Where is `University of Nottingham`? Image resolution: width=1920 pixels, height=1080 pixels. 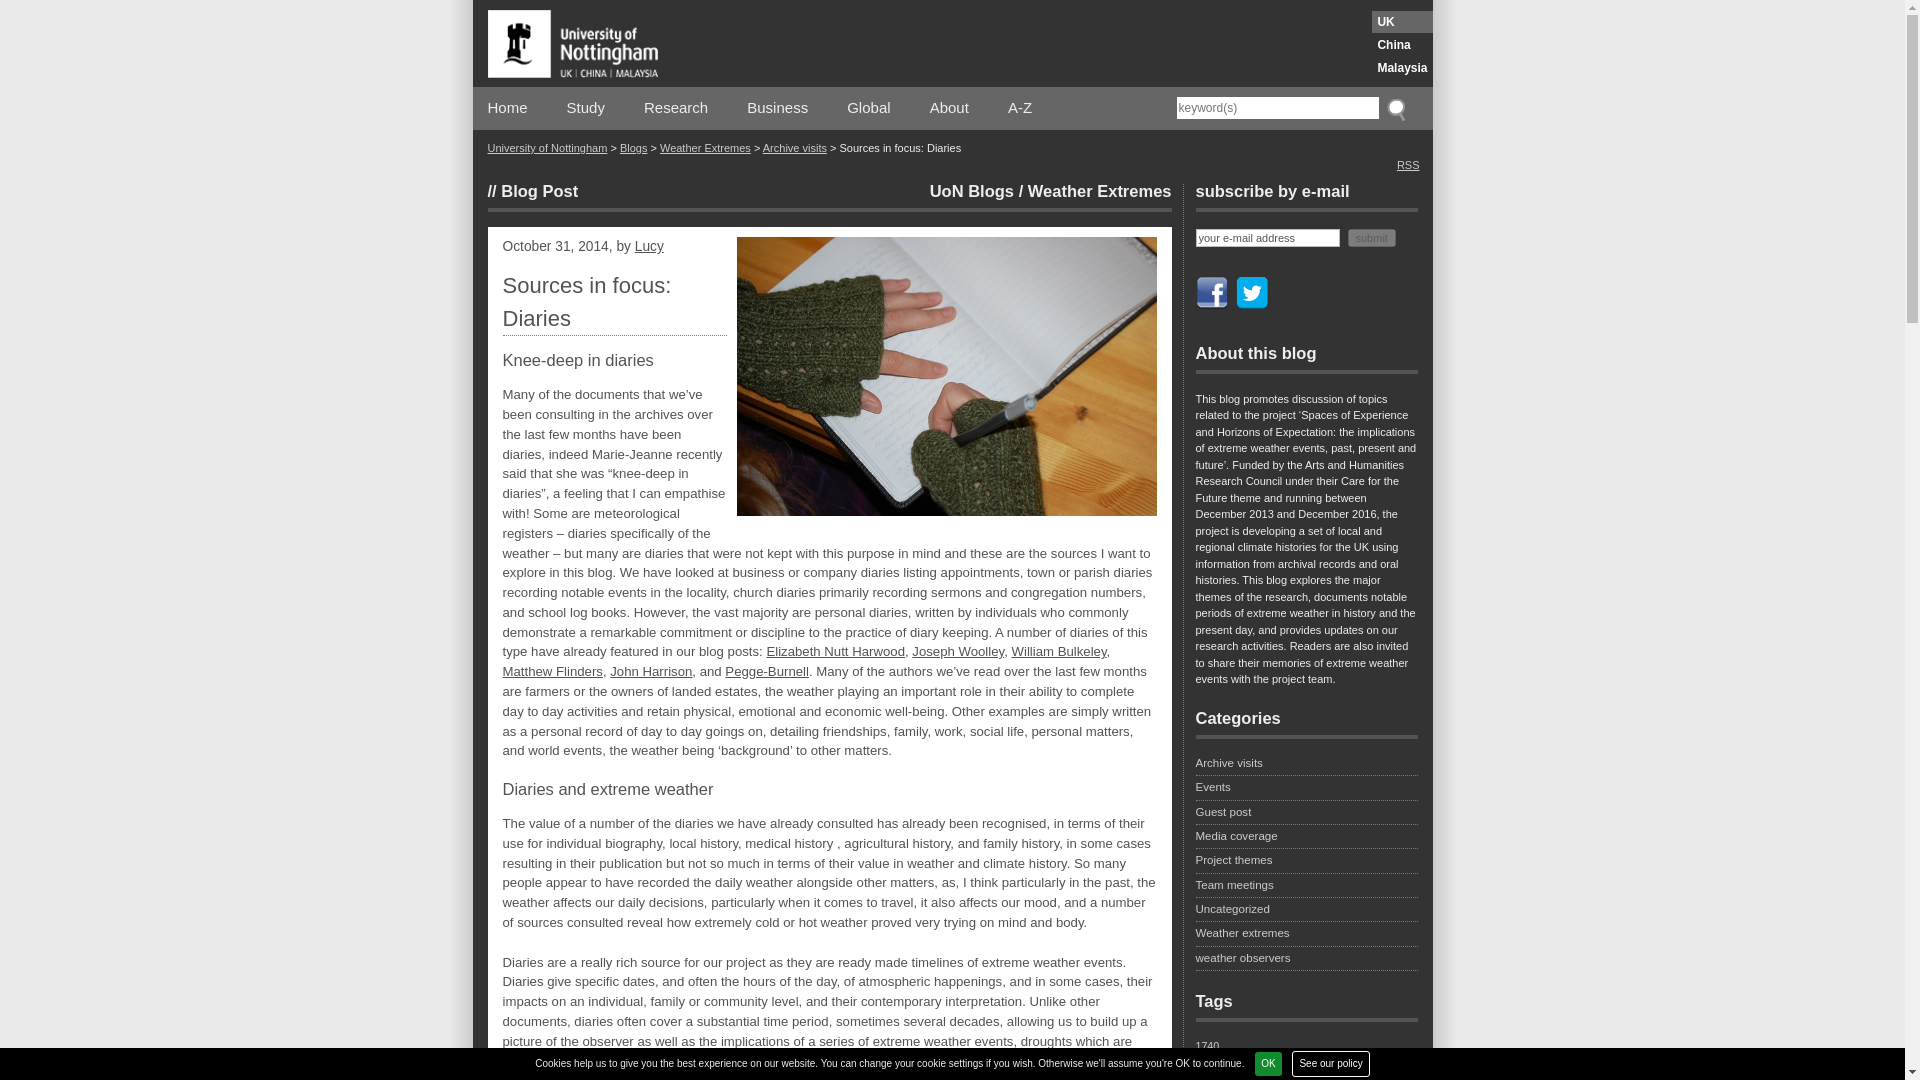 University of Nottingham is located at coordinates (548, 148).